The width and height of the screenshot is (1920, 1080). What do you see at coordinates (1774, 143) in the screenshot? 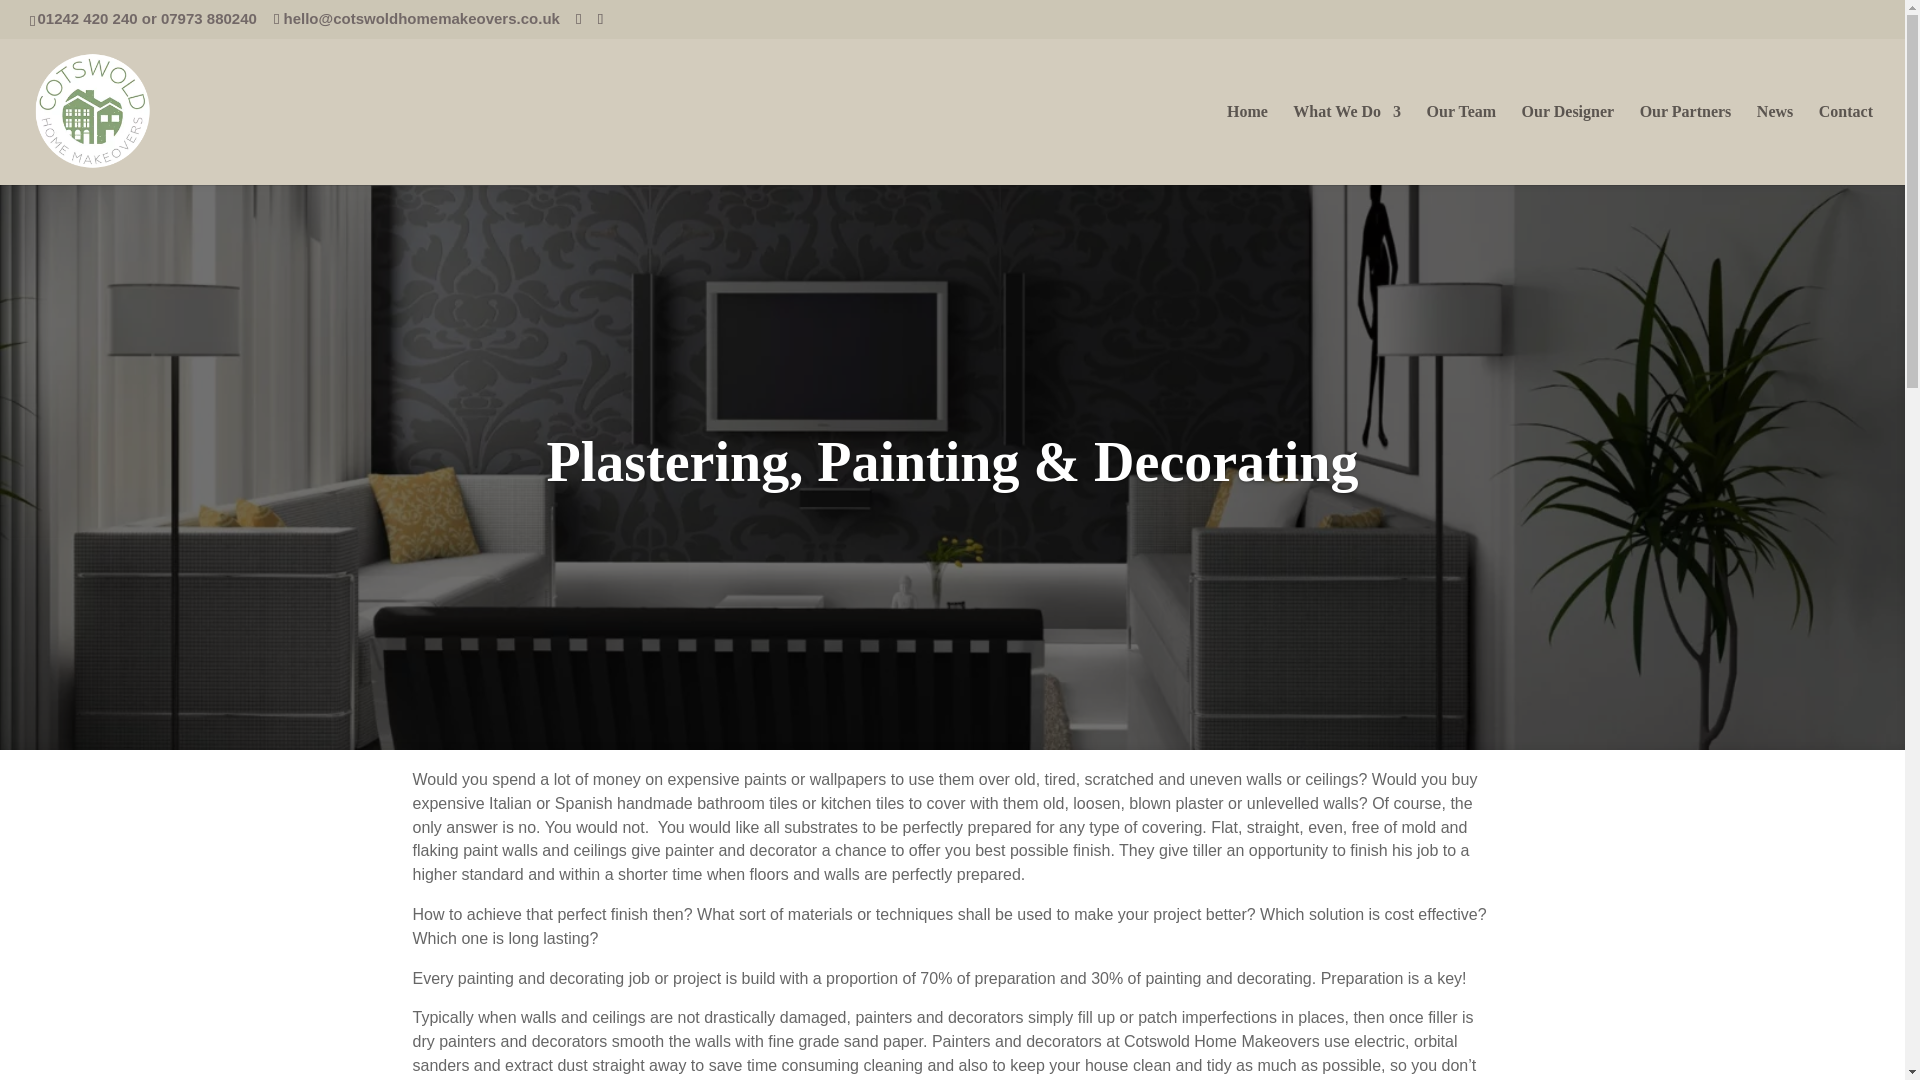
I see `News` at bounding box center [1774, 143].